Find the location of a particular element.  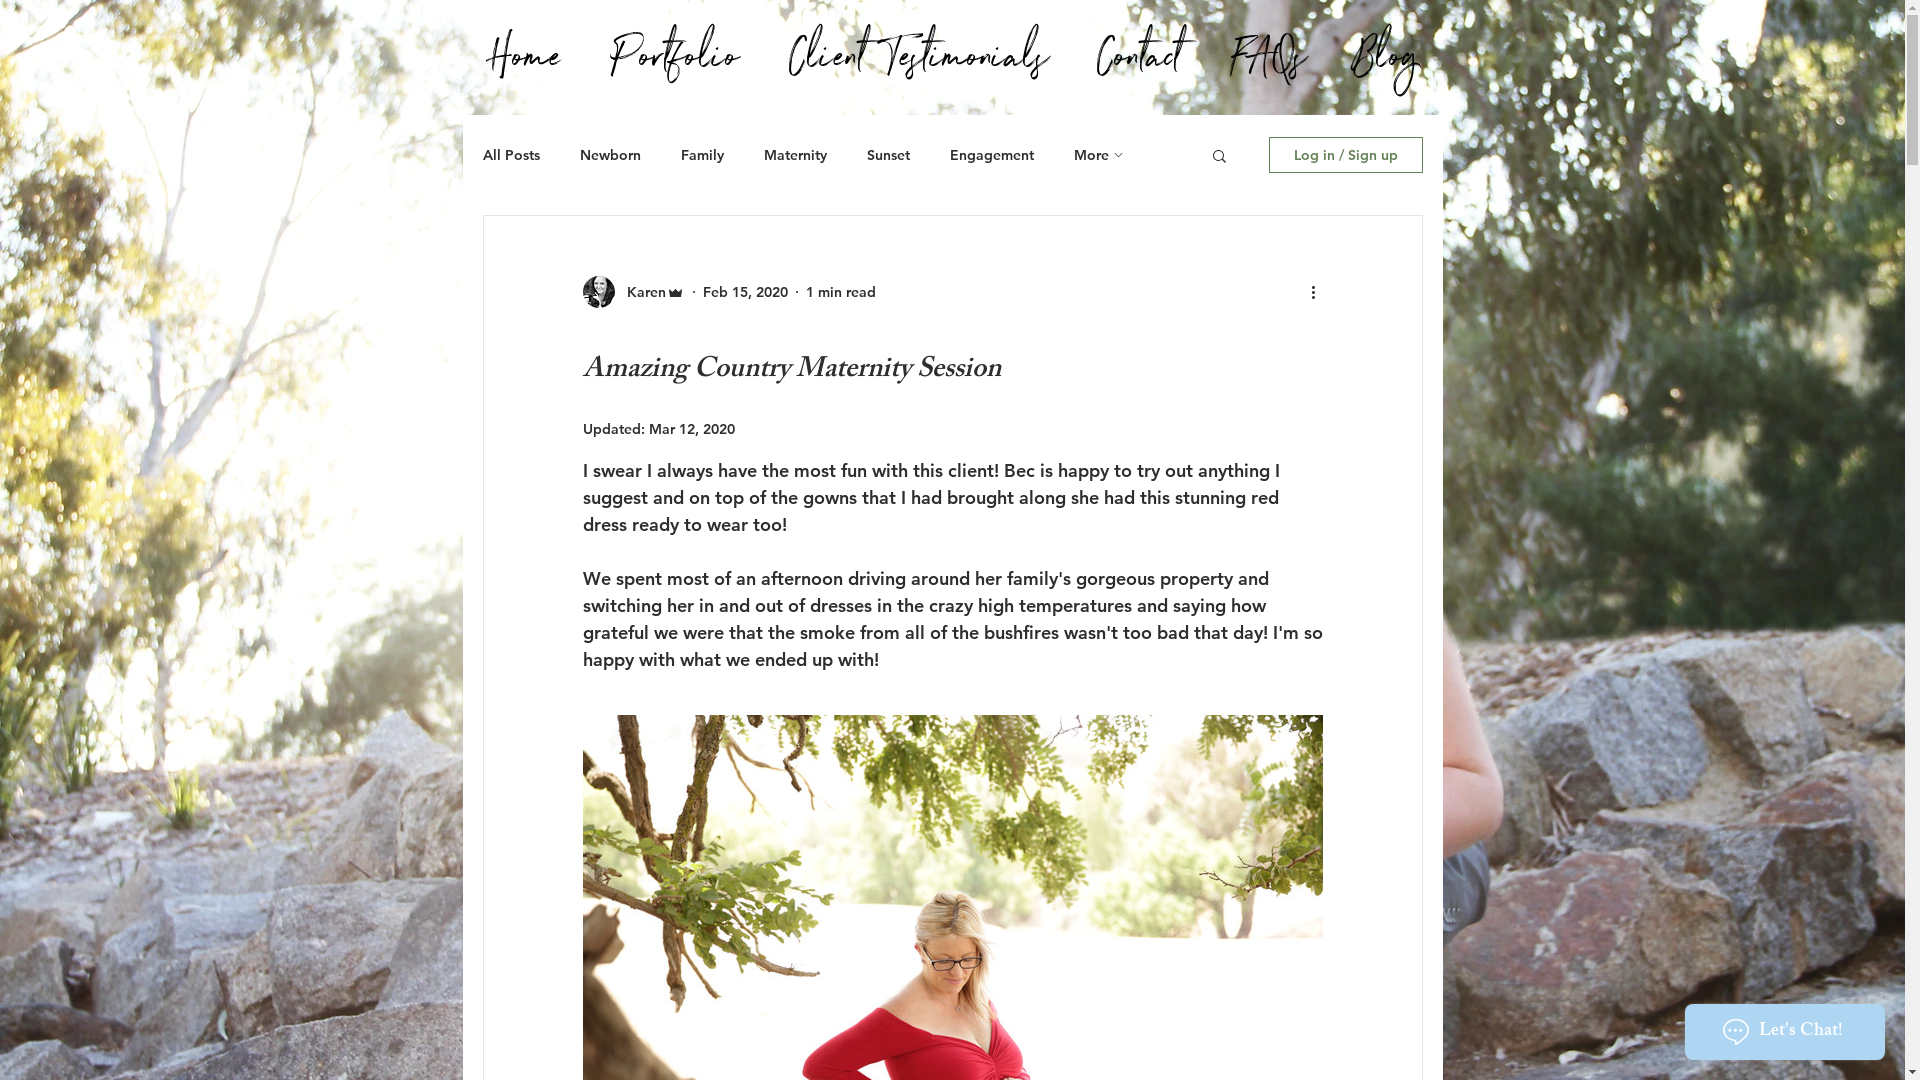

Sunset is located at coordinates (888, 155).